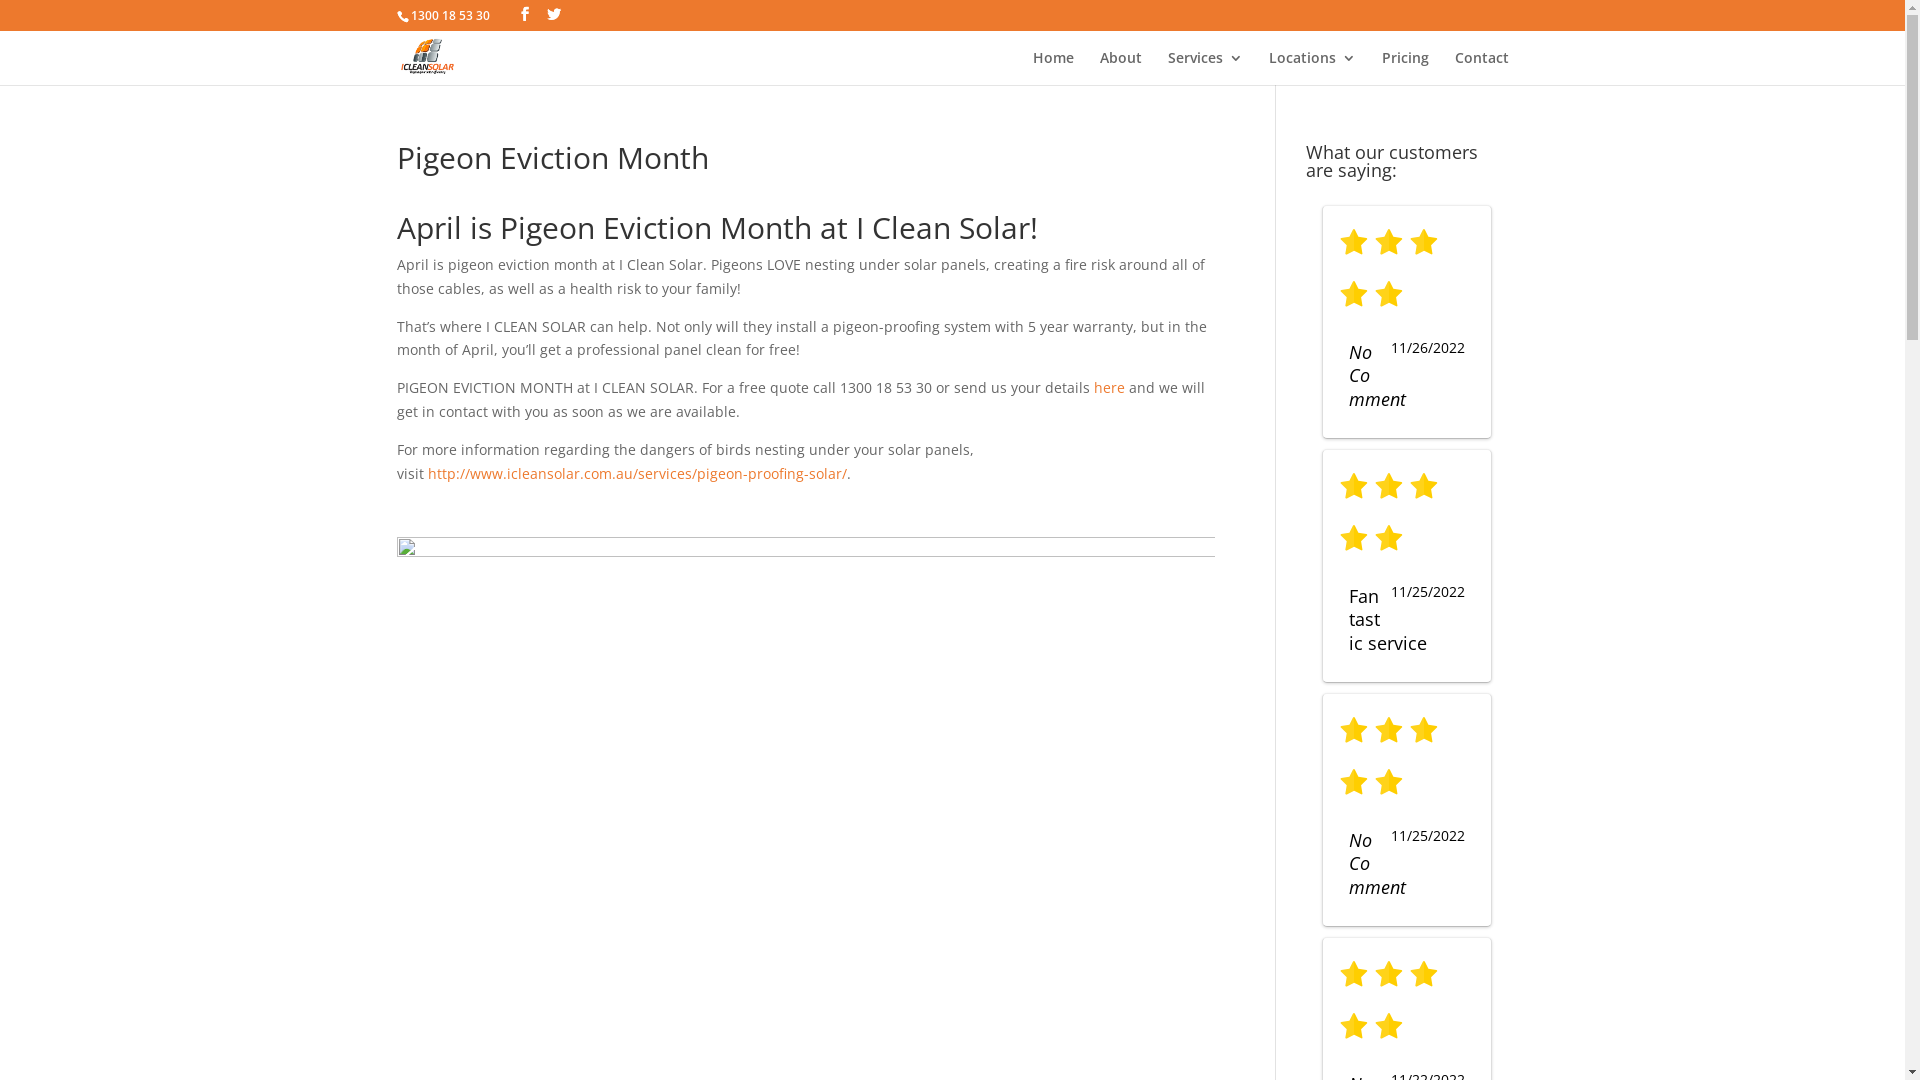  I want to click on About, so click(1121, 68).